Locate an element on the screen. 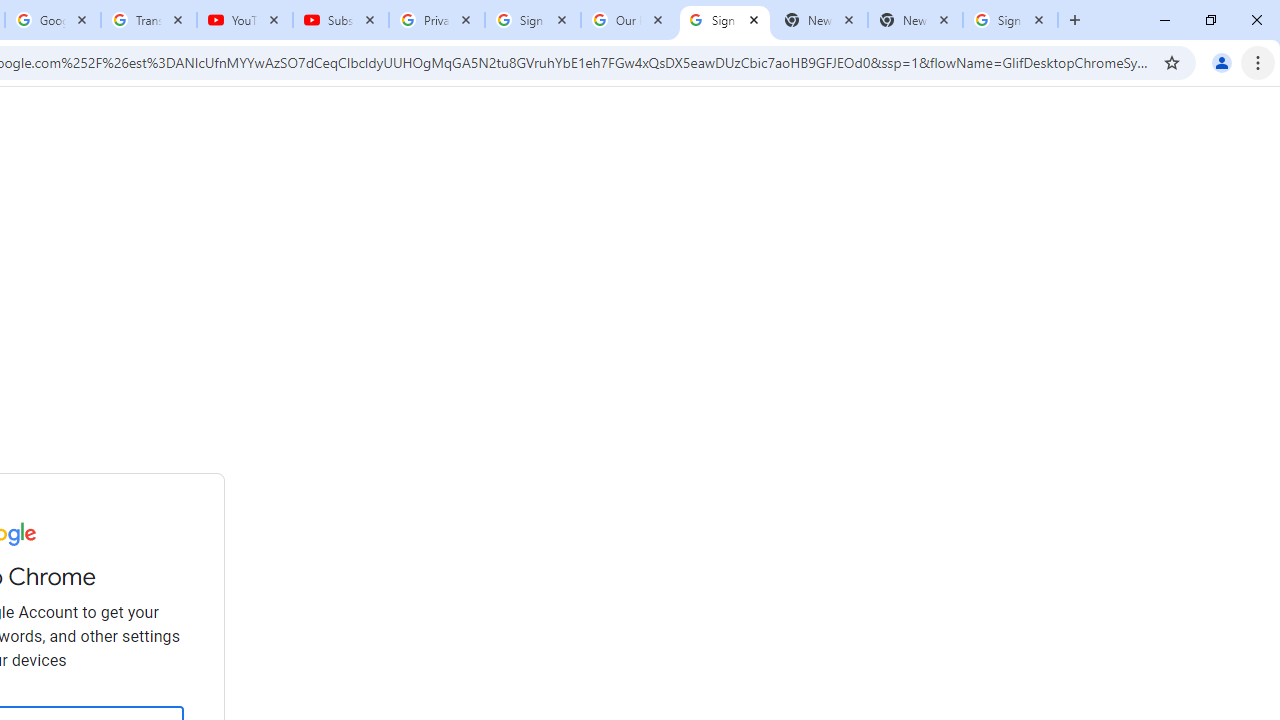 This screenshot has height=720, width=1280. Subscriptions - YouTube is located at coordinates (341, 20).